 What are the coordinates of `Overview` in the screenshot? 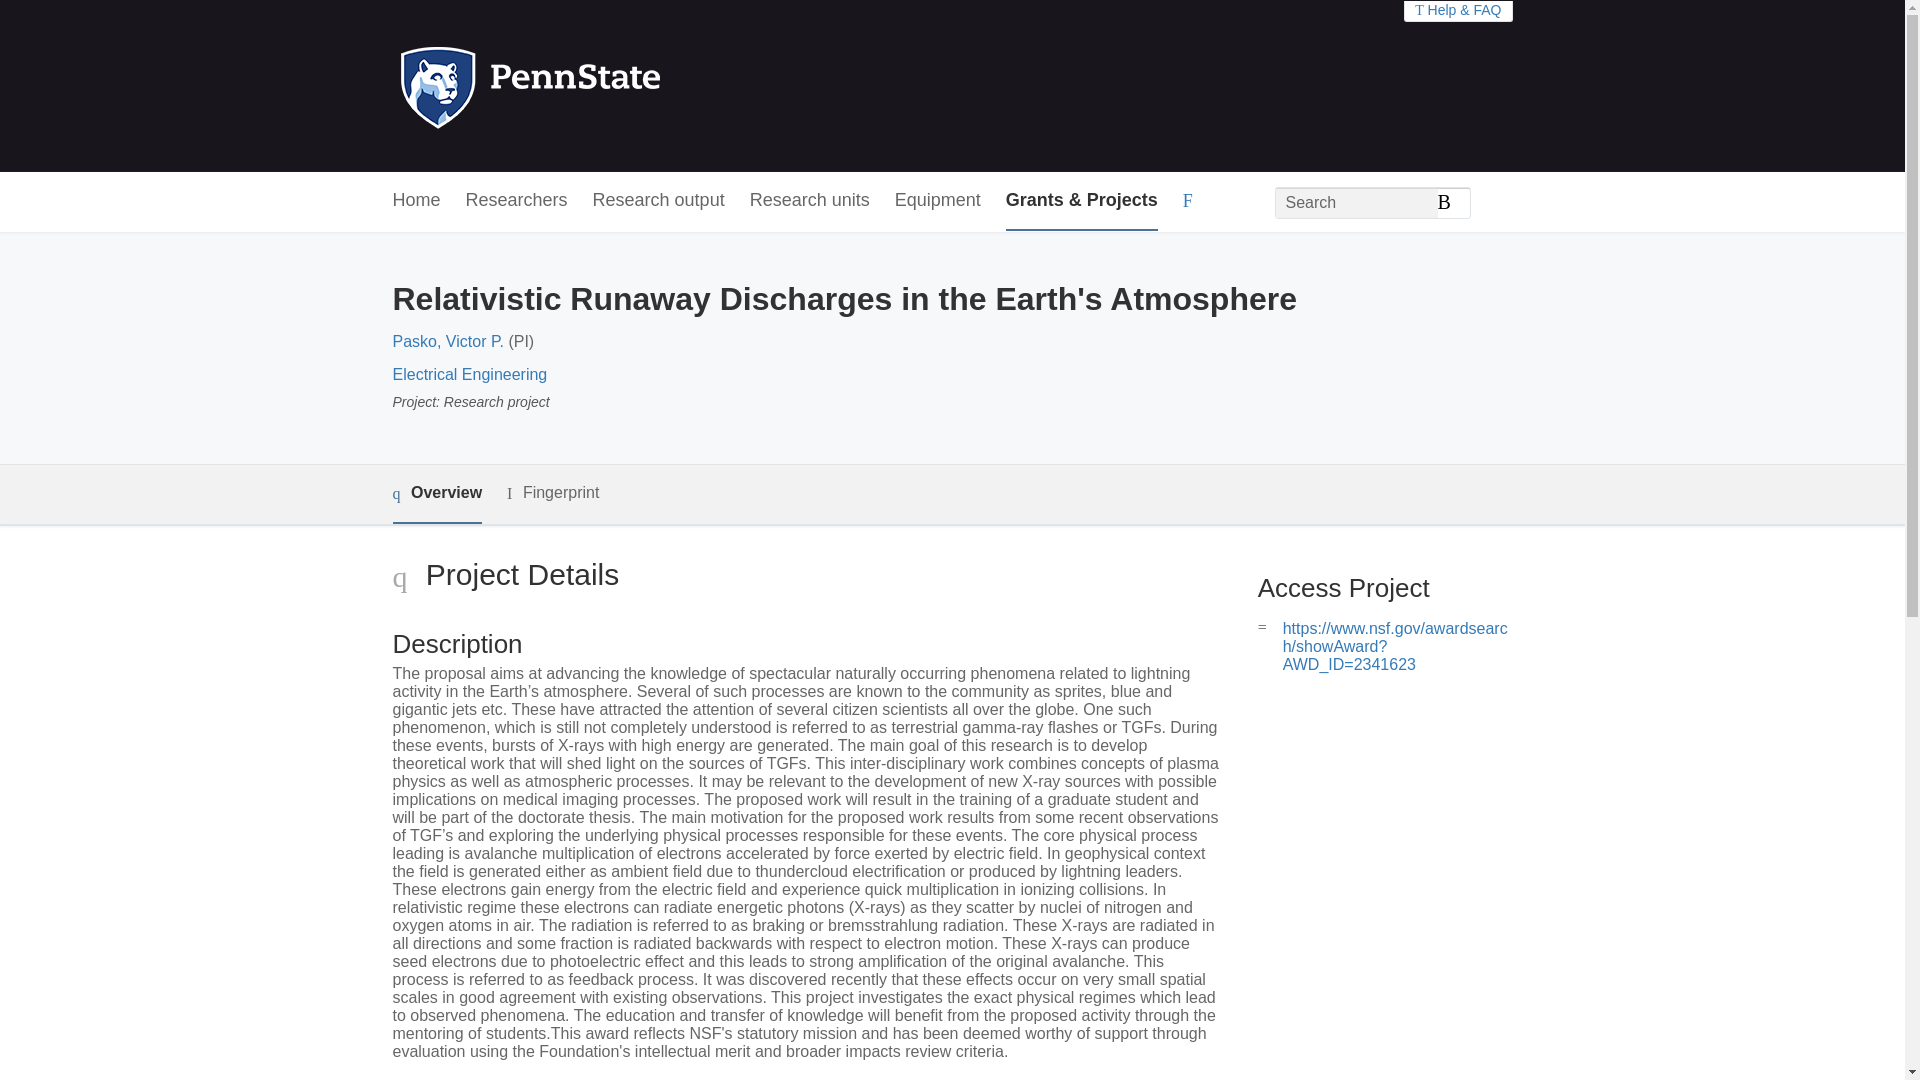 It's located at (436, 494).